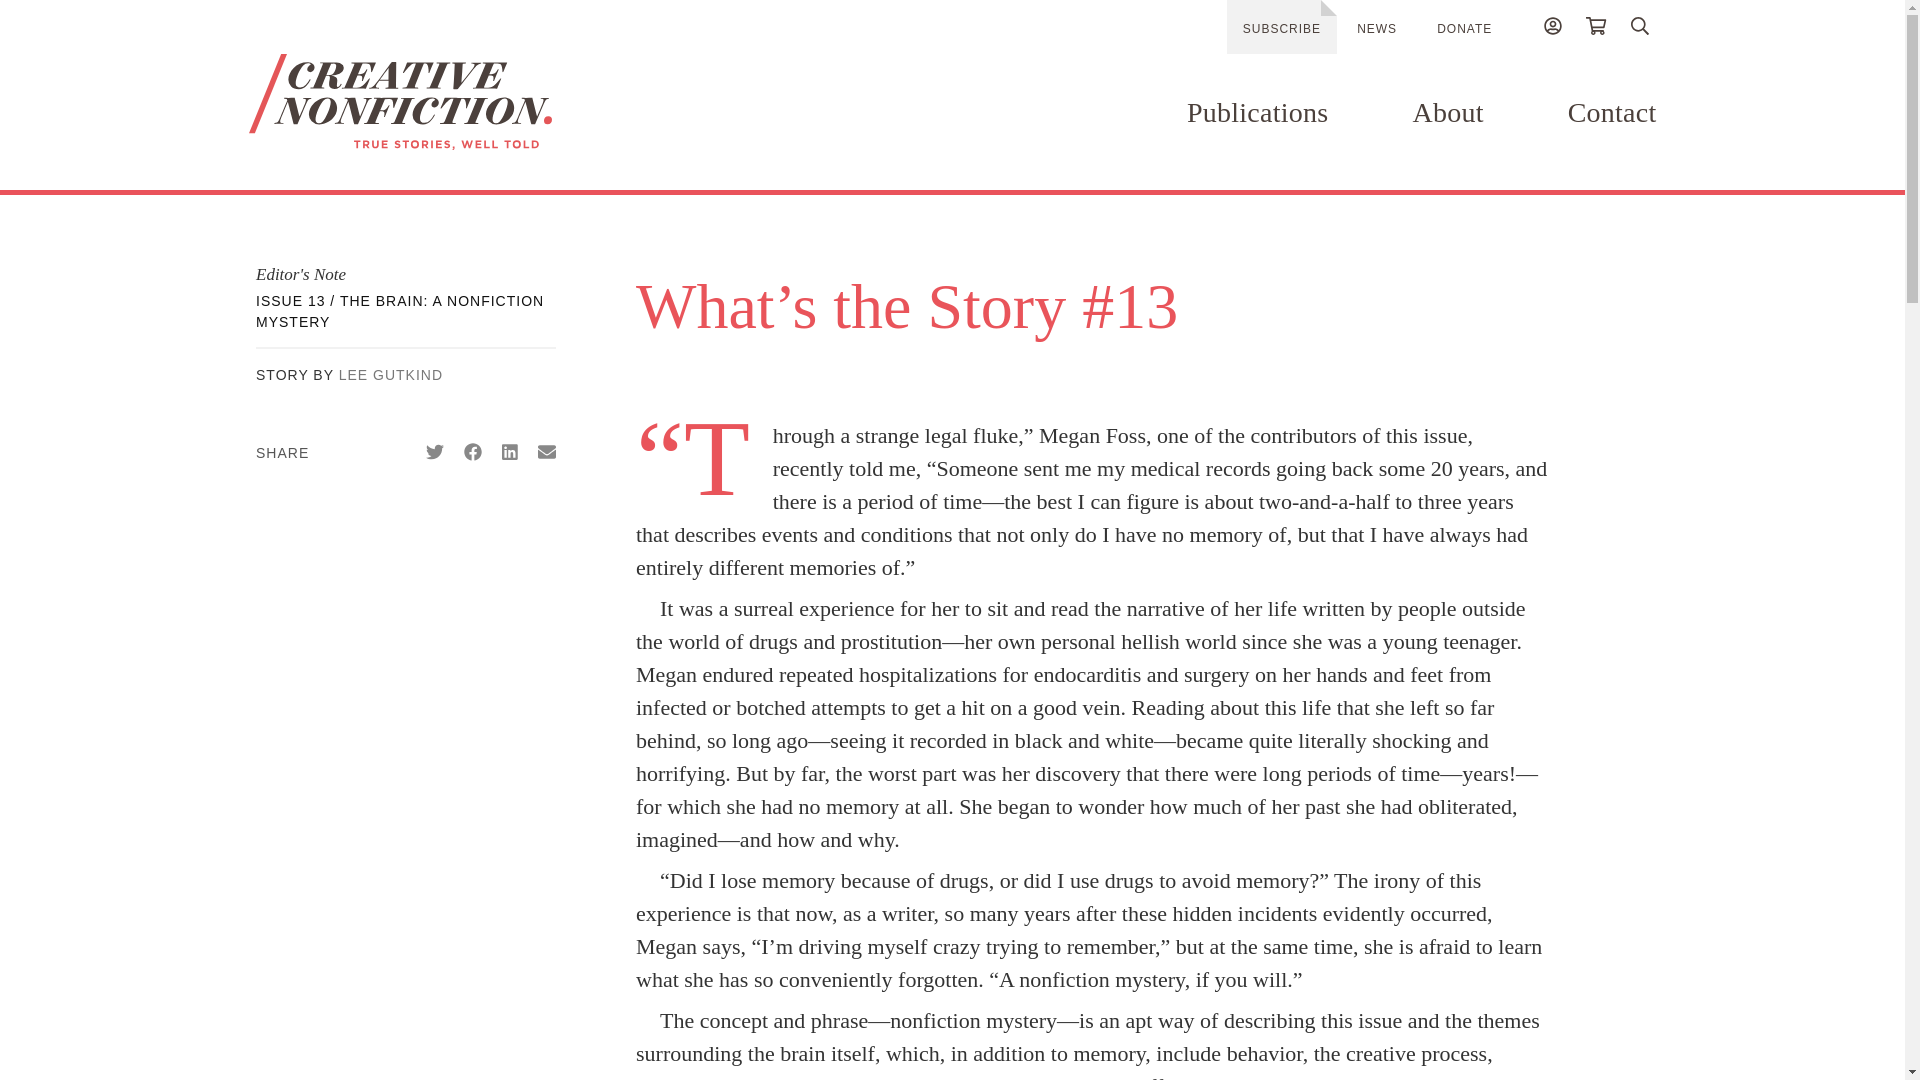  Describe the element at coordinates (391, 375) in the screenshot. I see `Lee Gutkind` at that location.